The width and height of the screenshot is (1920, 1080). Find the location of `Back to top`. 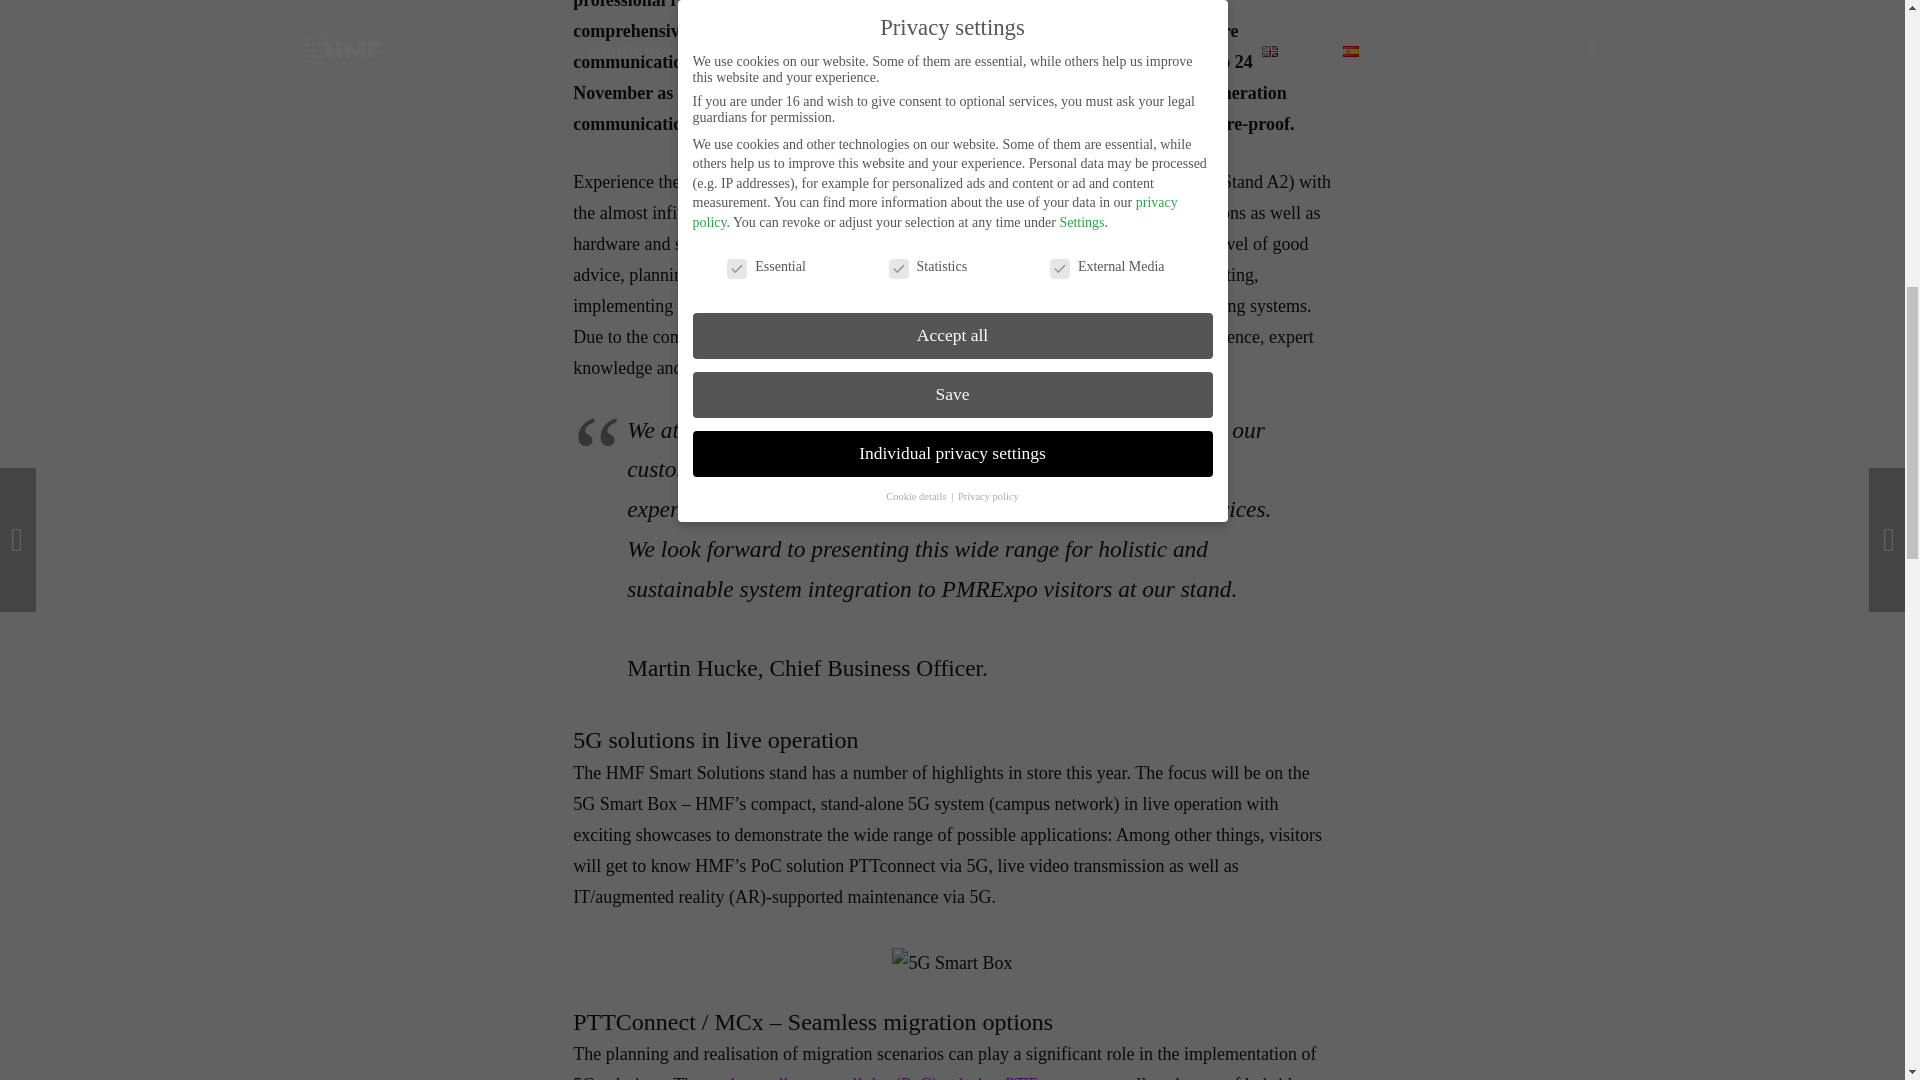

Back to top is located at coordinates (1864, 34).